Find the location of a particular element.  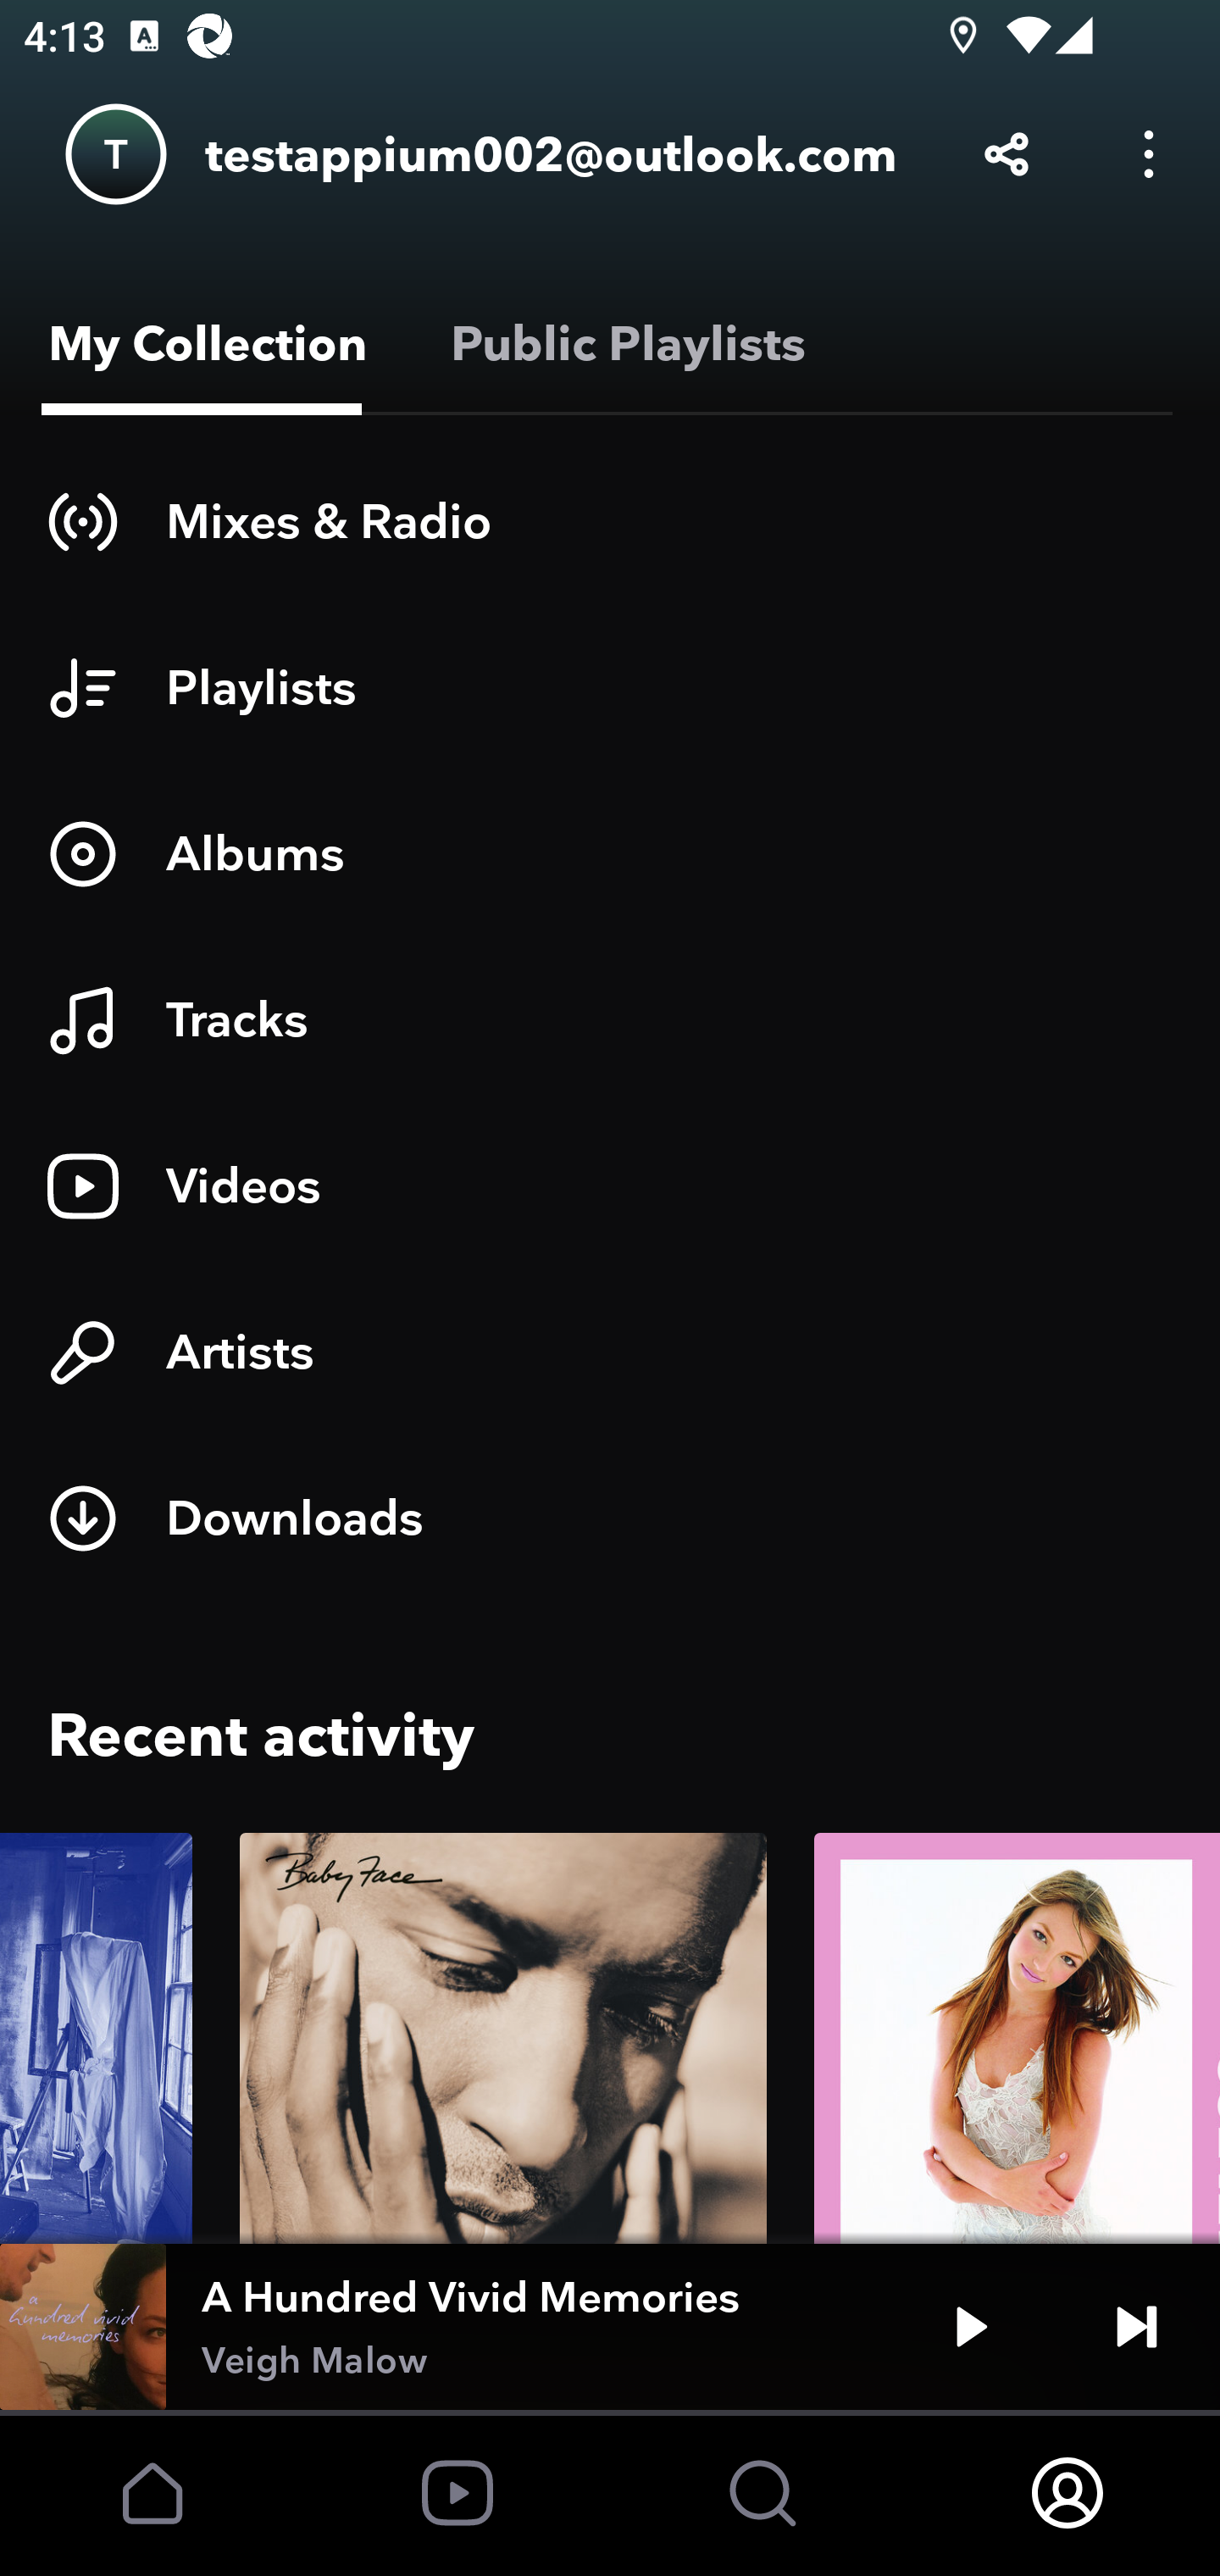

Mixes & Radio is located at coordinates (610, 521).